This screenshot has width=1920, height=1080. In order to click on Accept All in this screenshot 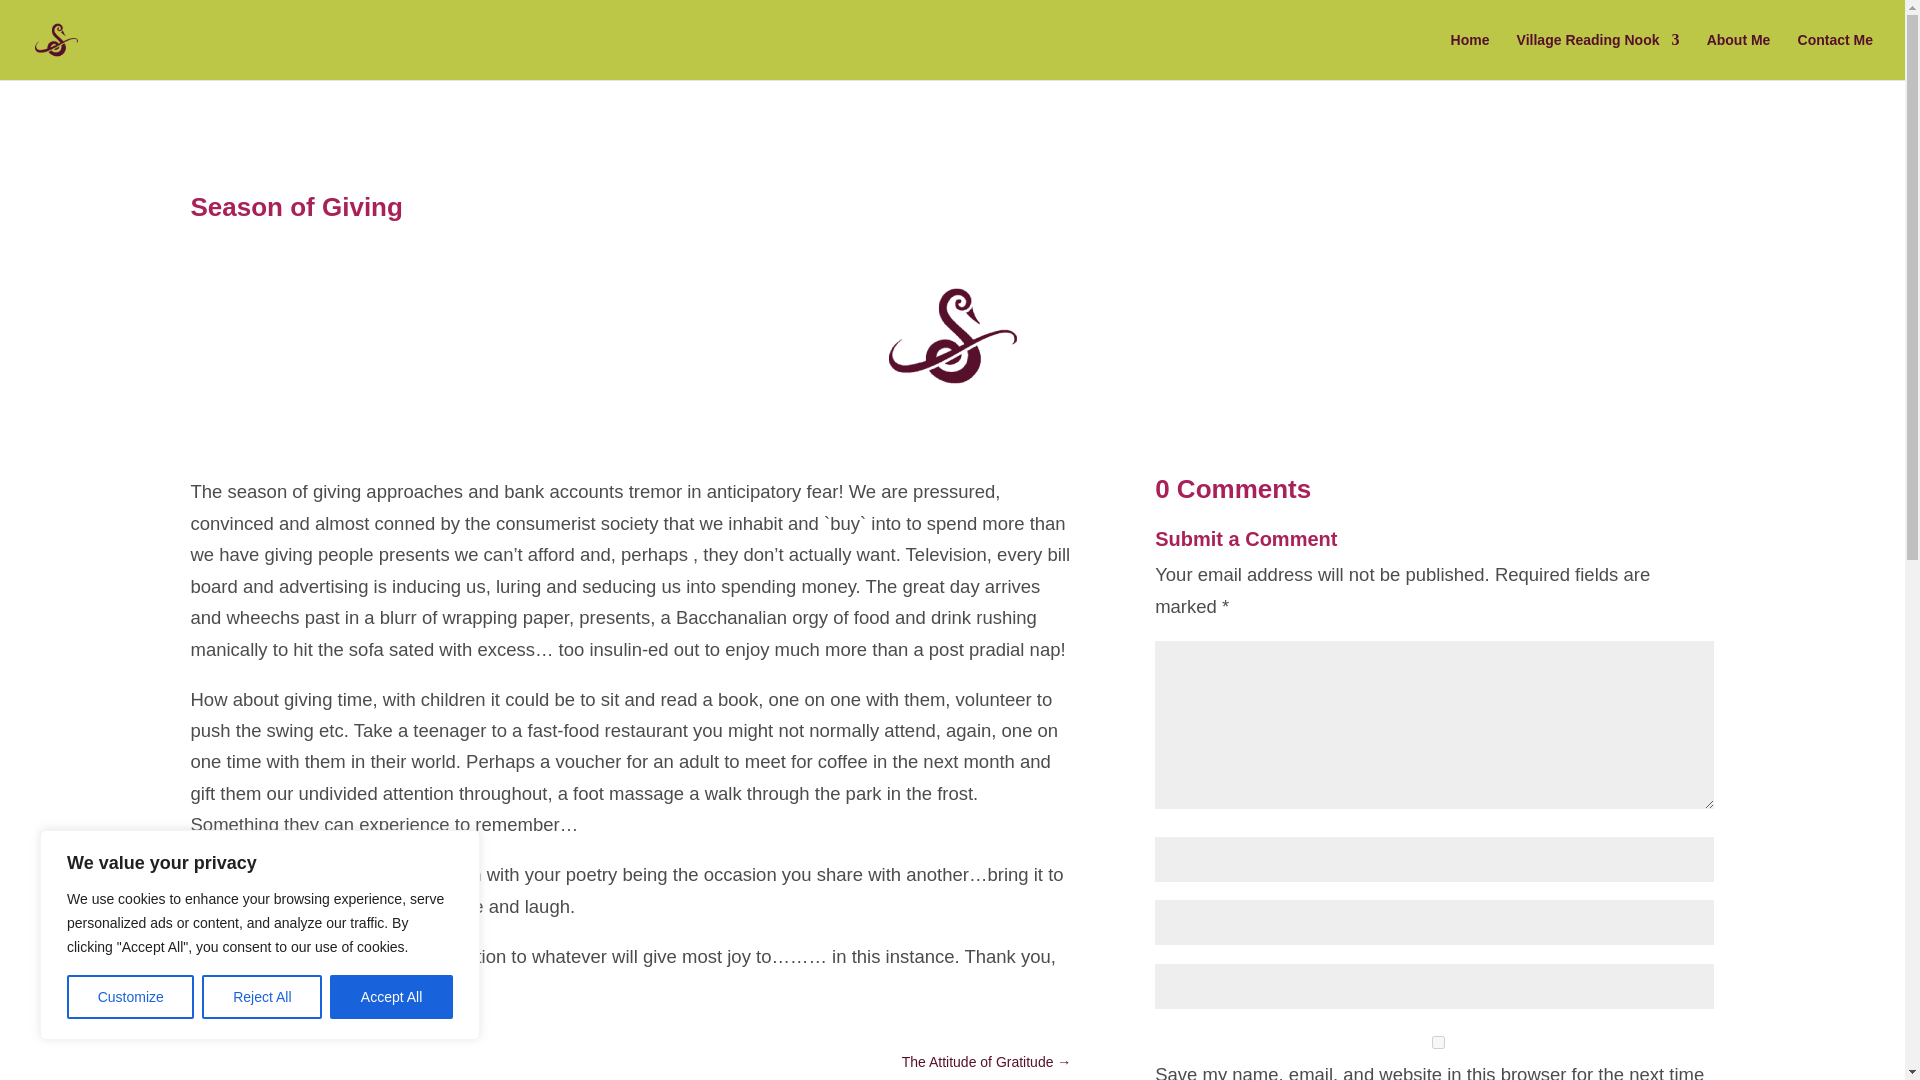, I will do `click(392, 997)`.